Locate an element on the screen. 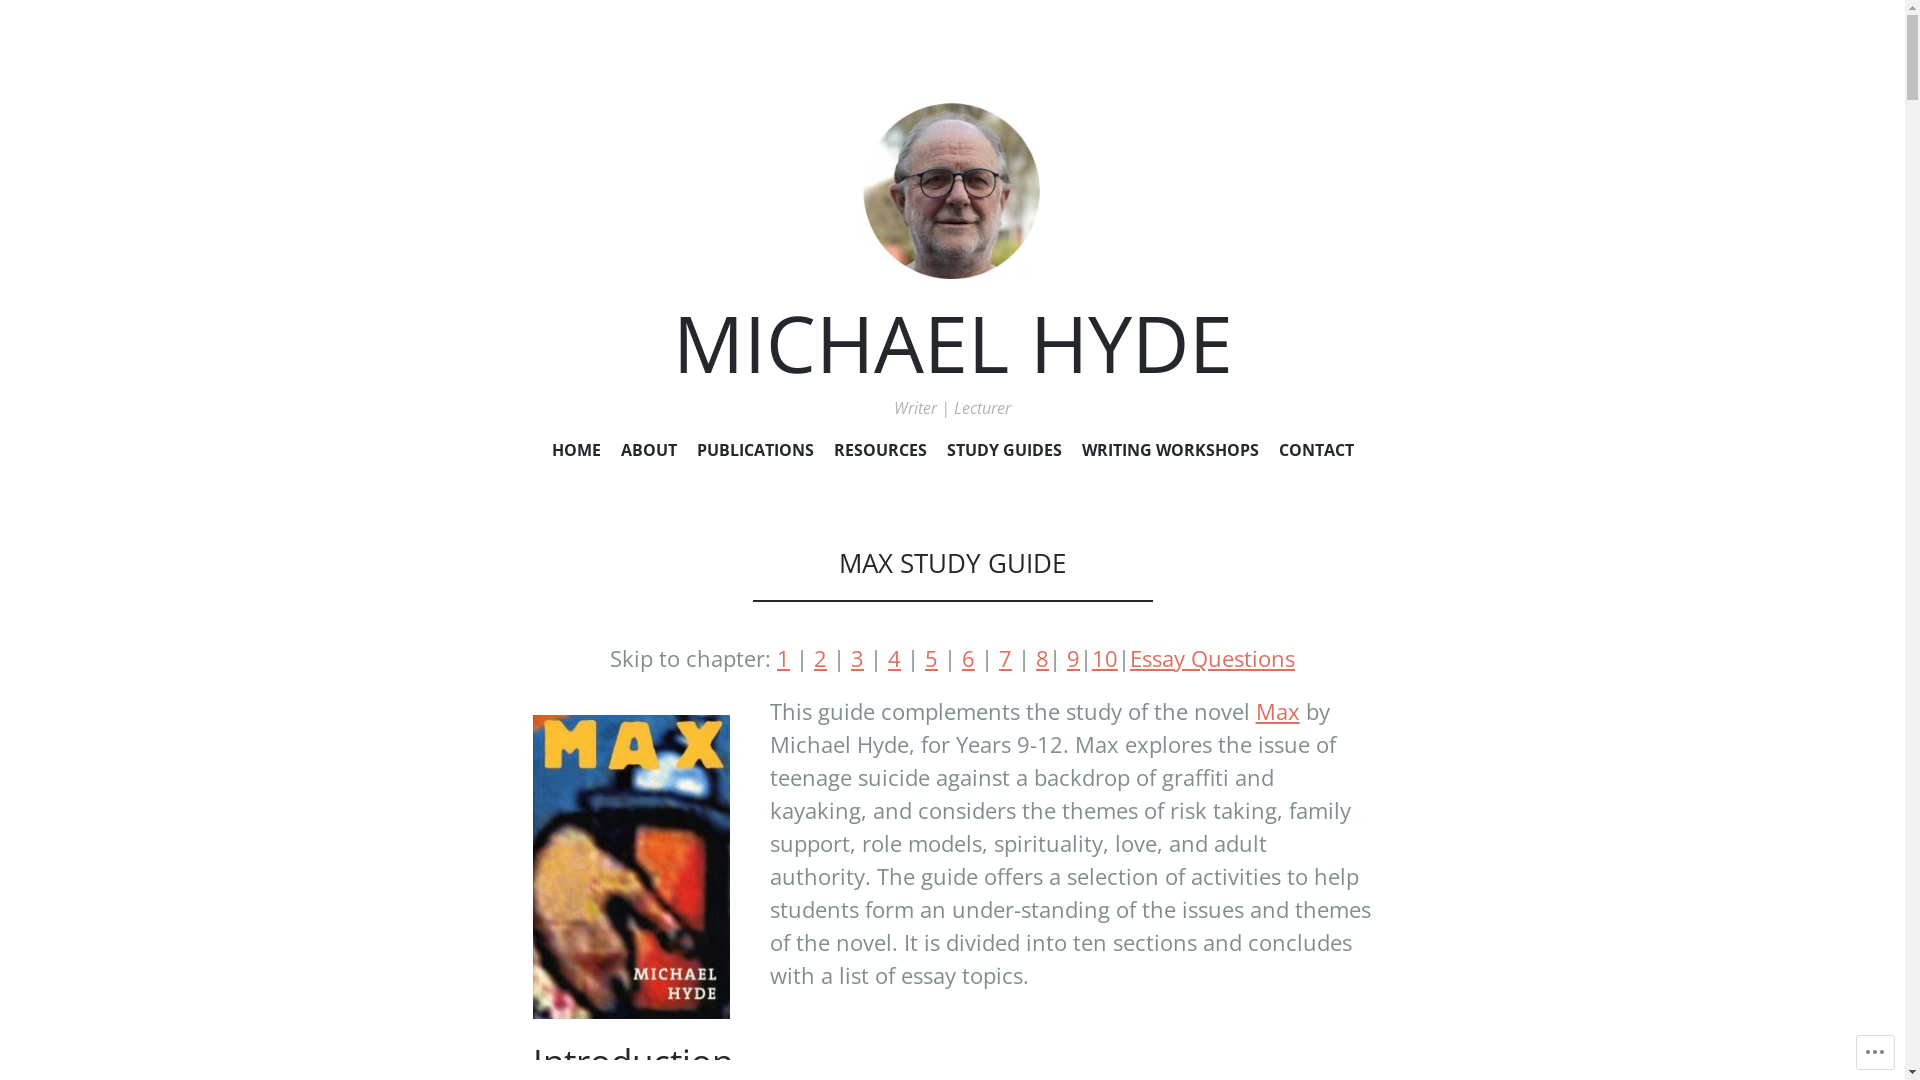 The height and width of the screenshot is (1080, 1920). Max is located at coordinates (1278, 711).